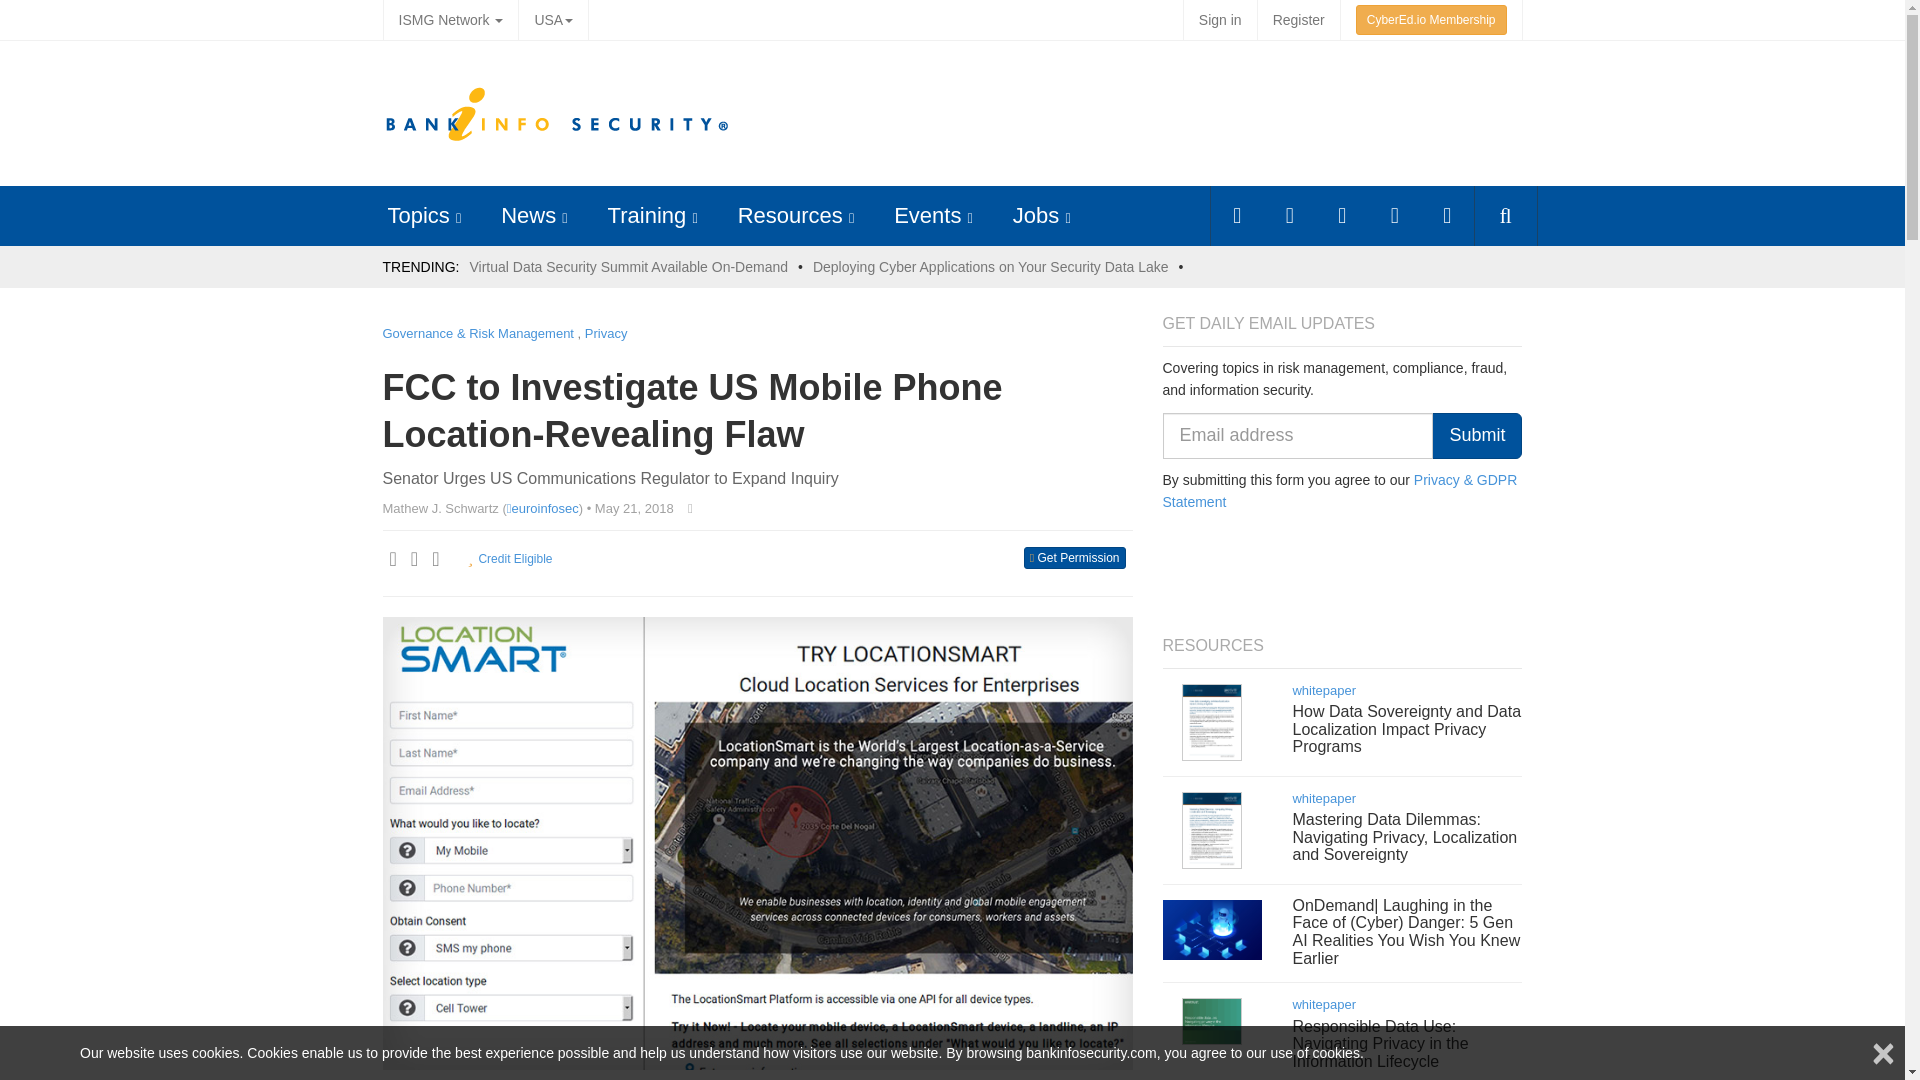 The height and width of the screenshot is (1080, 1920). Describe the element at coordinates (1431, 20) in the screenshot. I see `CyberEd.io Membership` at that location.